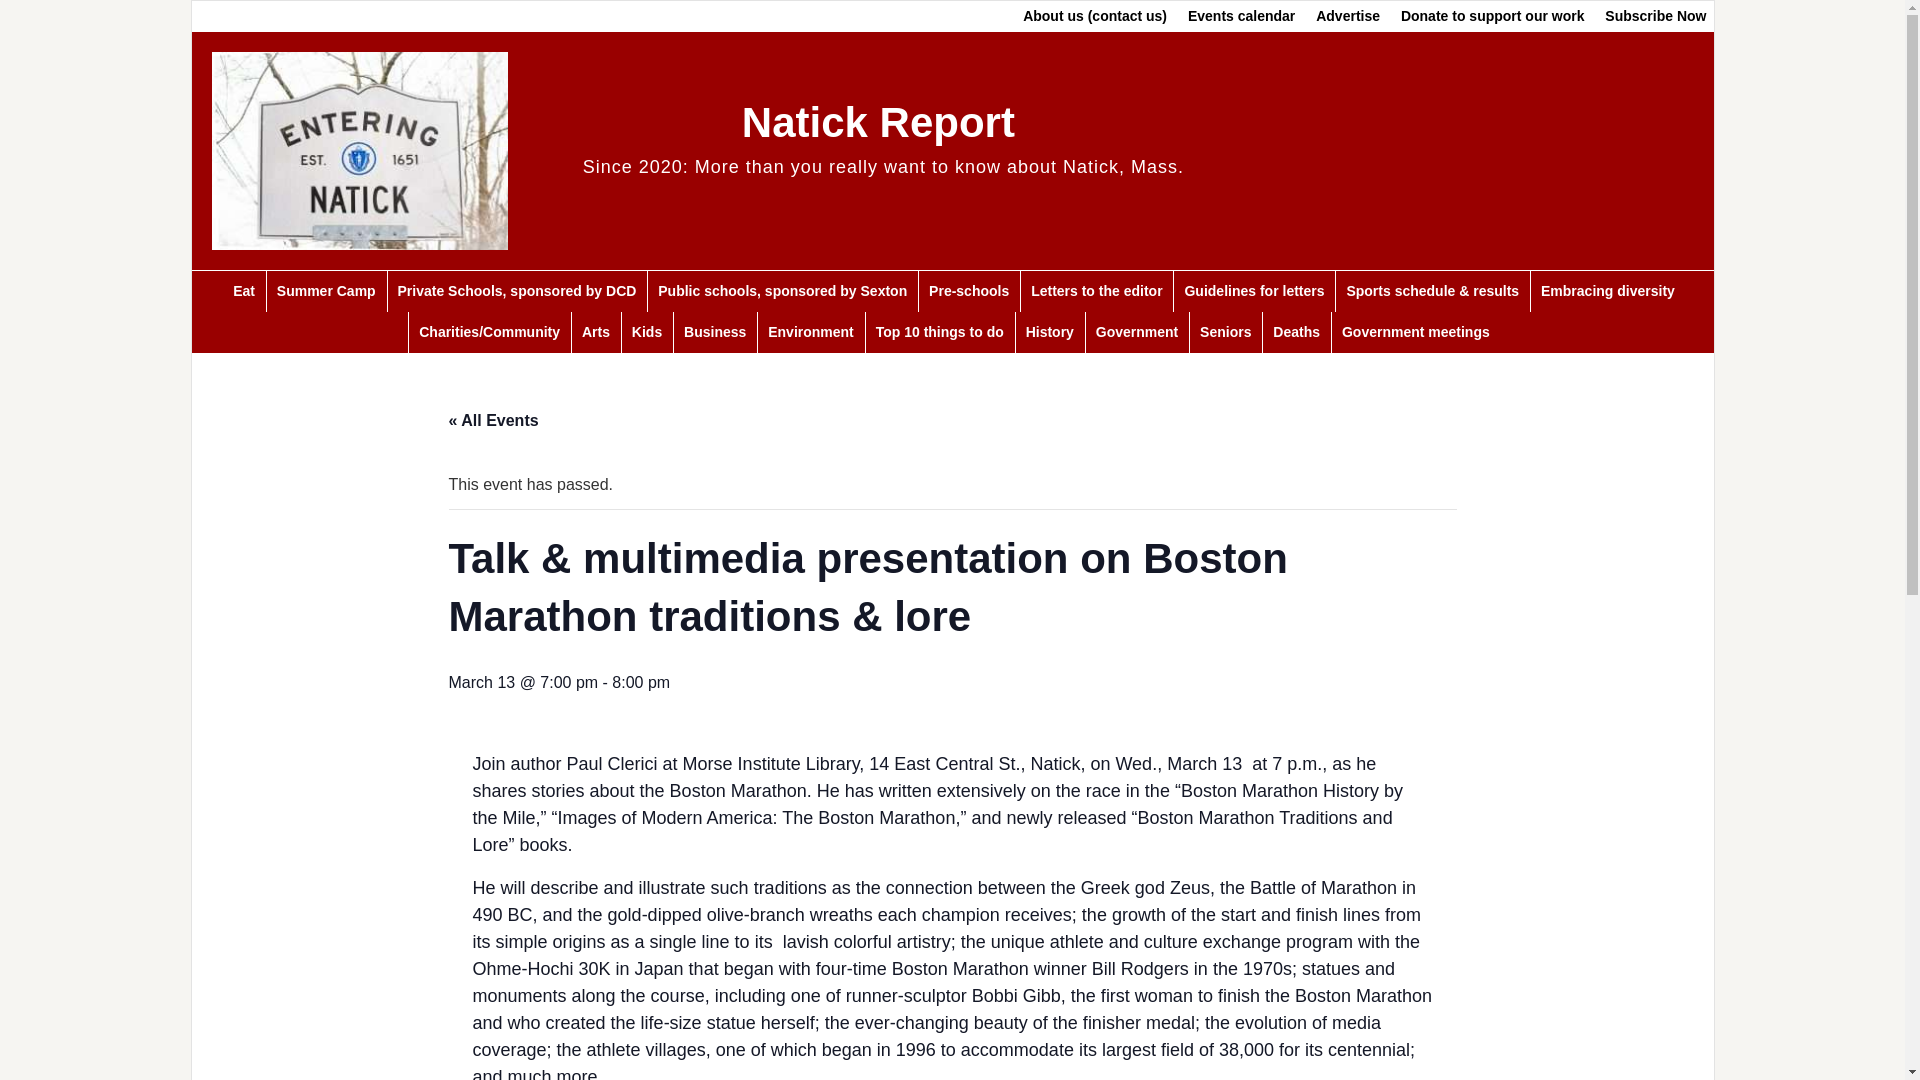  What do you see at coordinates (326, 292) in the screenshot?
I see `Summer Camp` at bounding box center [326, 292].